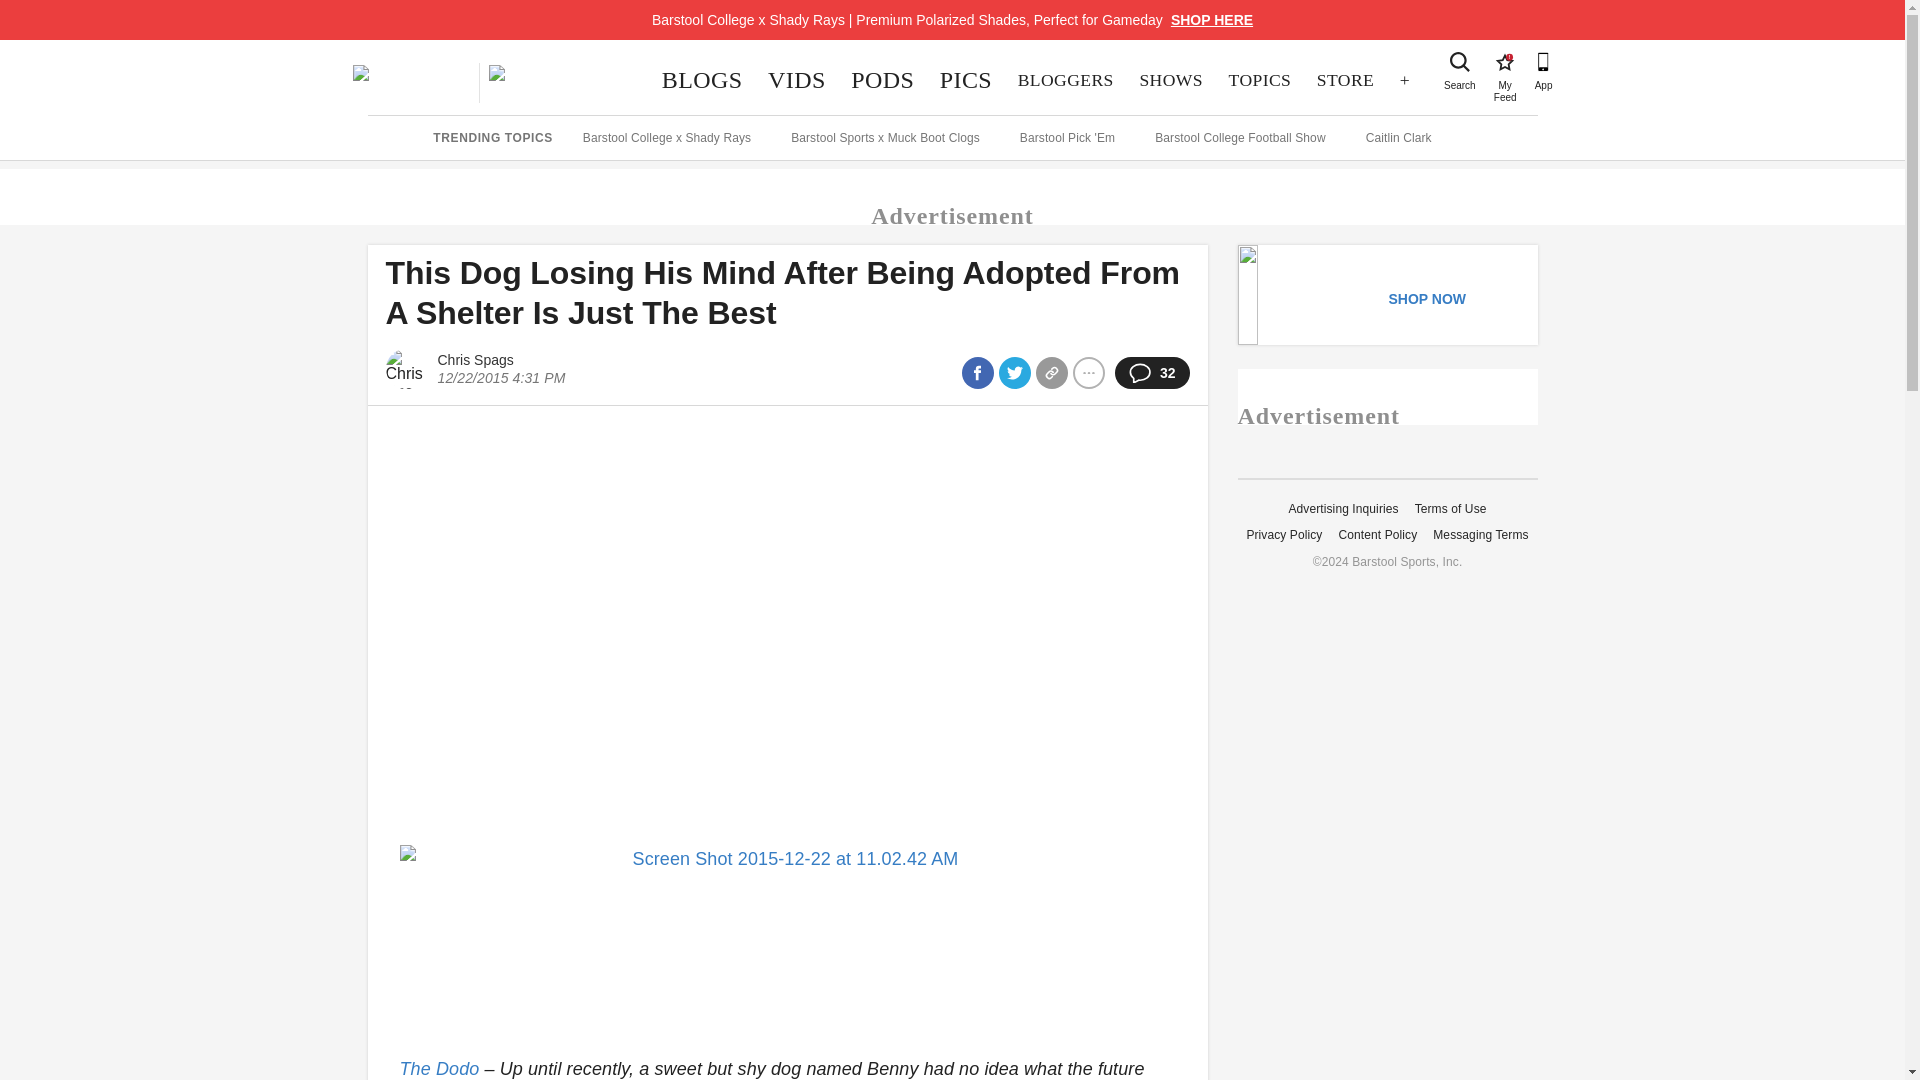  Describe the element at coordinates (882, 80) in the screenshot. I see `VIDS` at that location.